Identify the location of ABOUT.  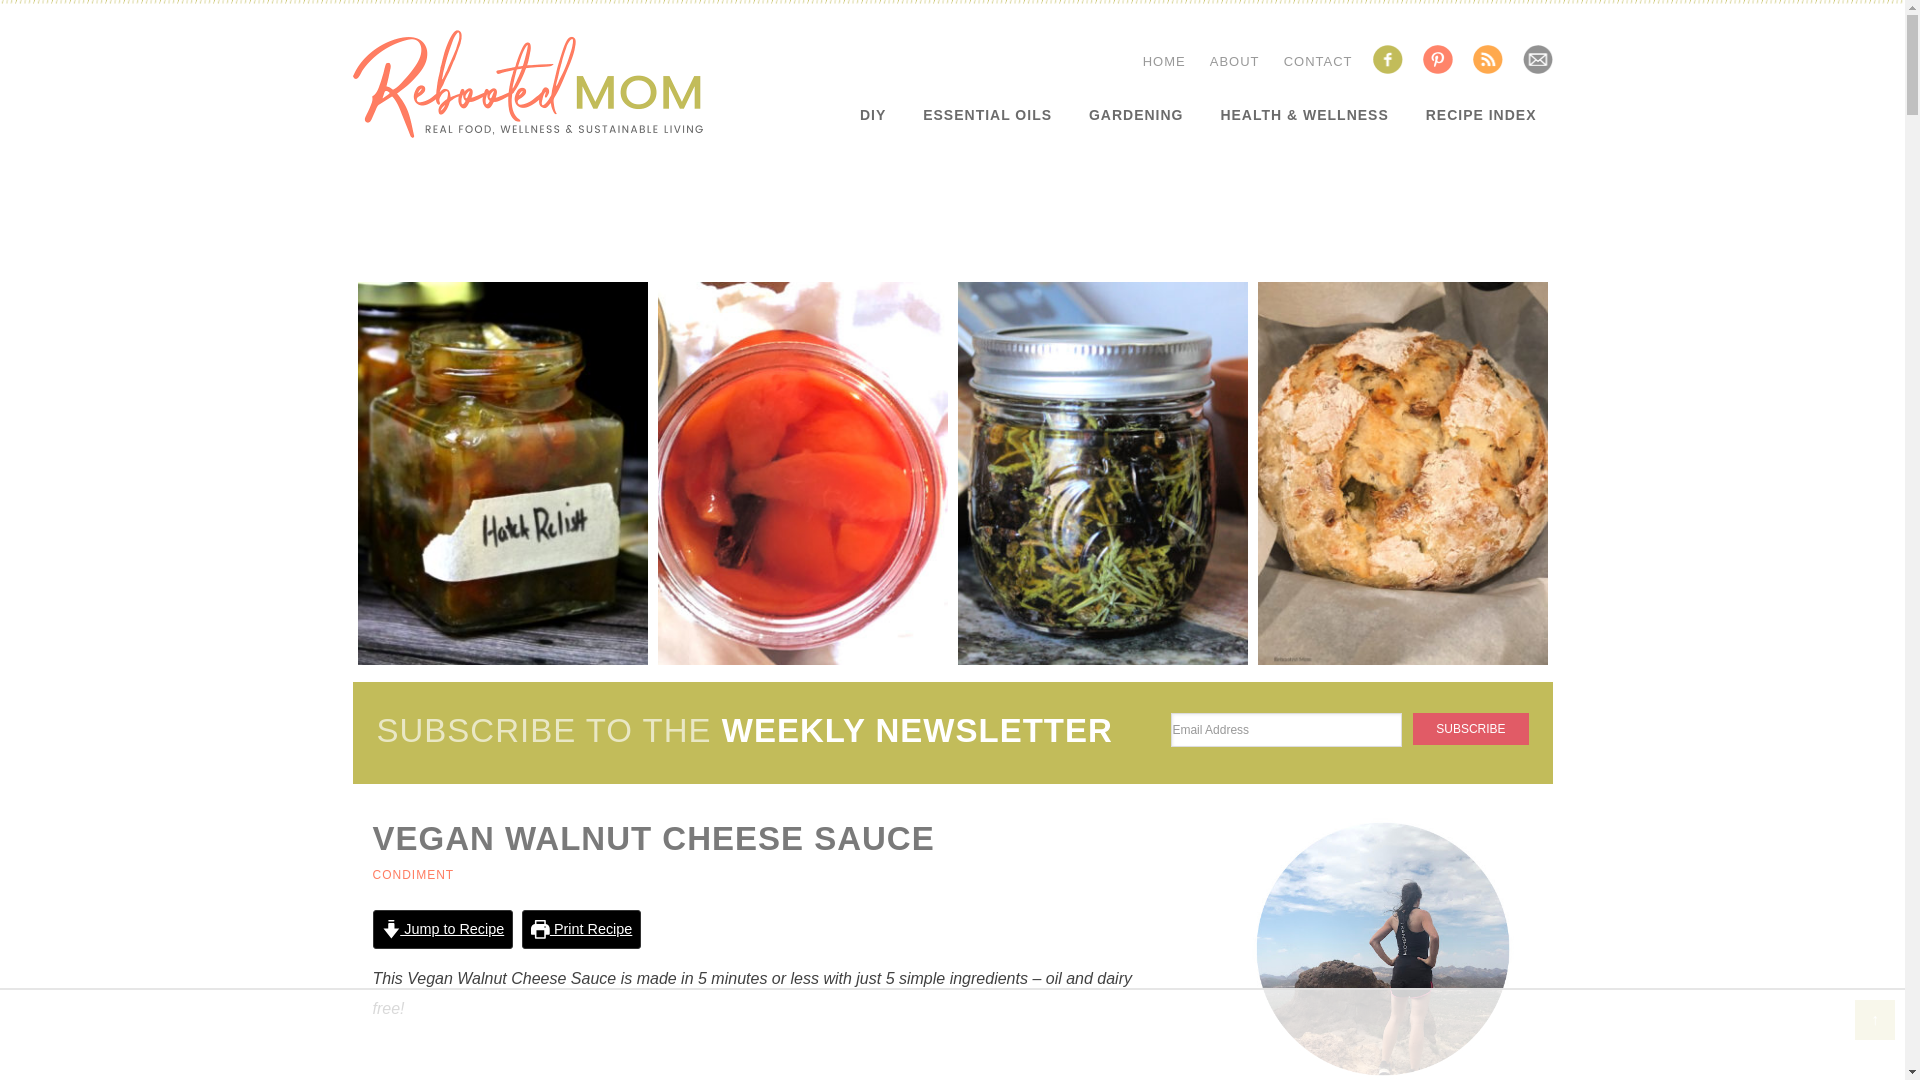
(1234, 62).